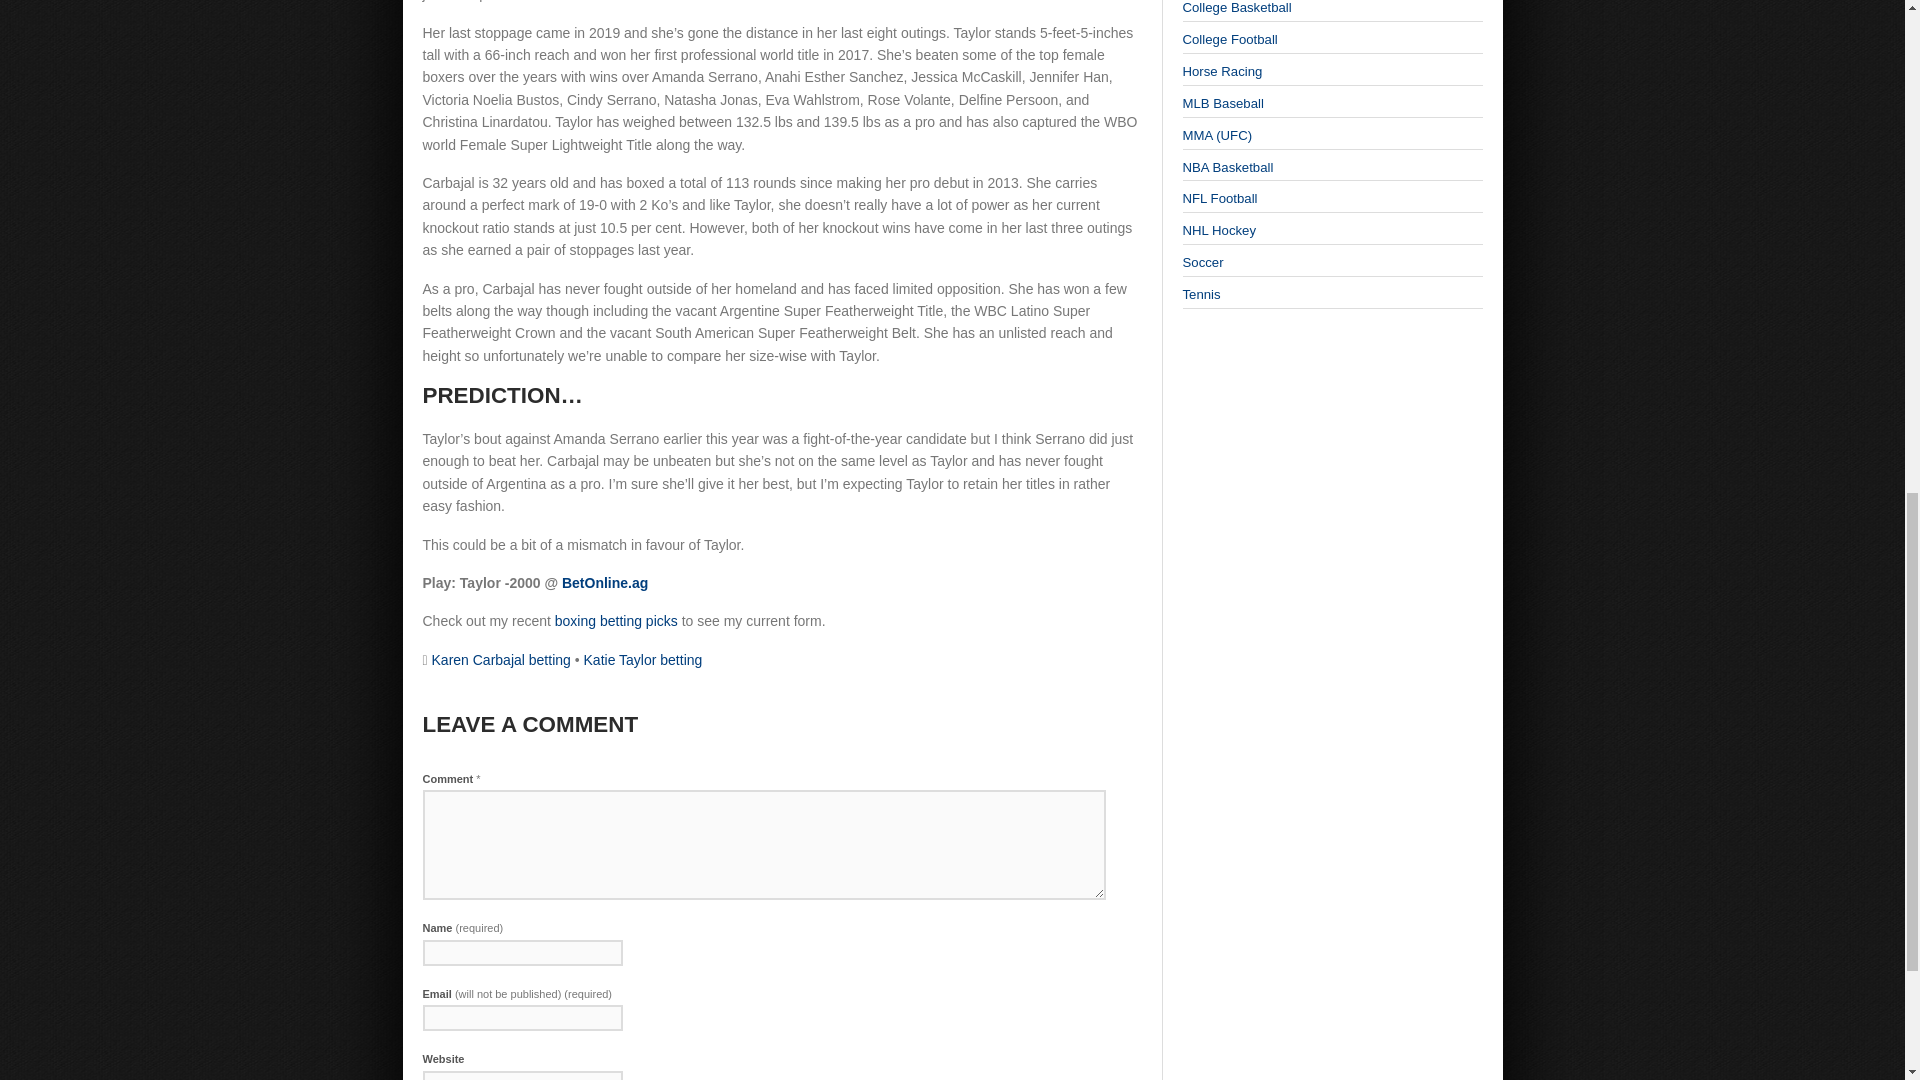 Image resolution: width=1920 pixels, height=1080 pixels. I want to click on Horse Race Betting, so click(1222, 70).